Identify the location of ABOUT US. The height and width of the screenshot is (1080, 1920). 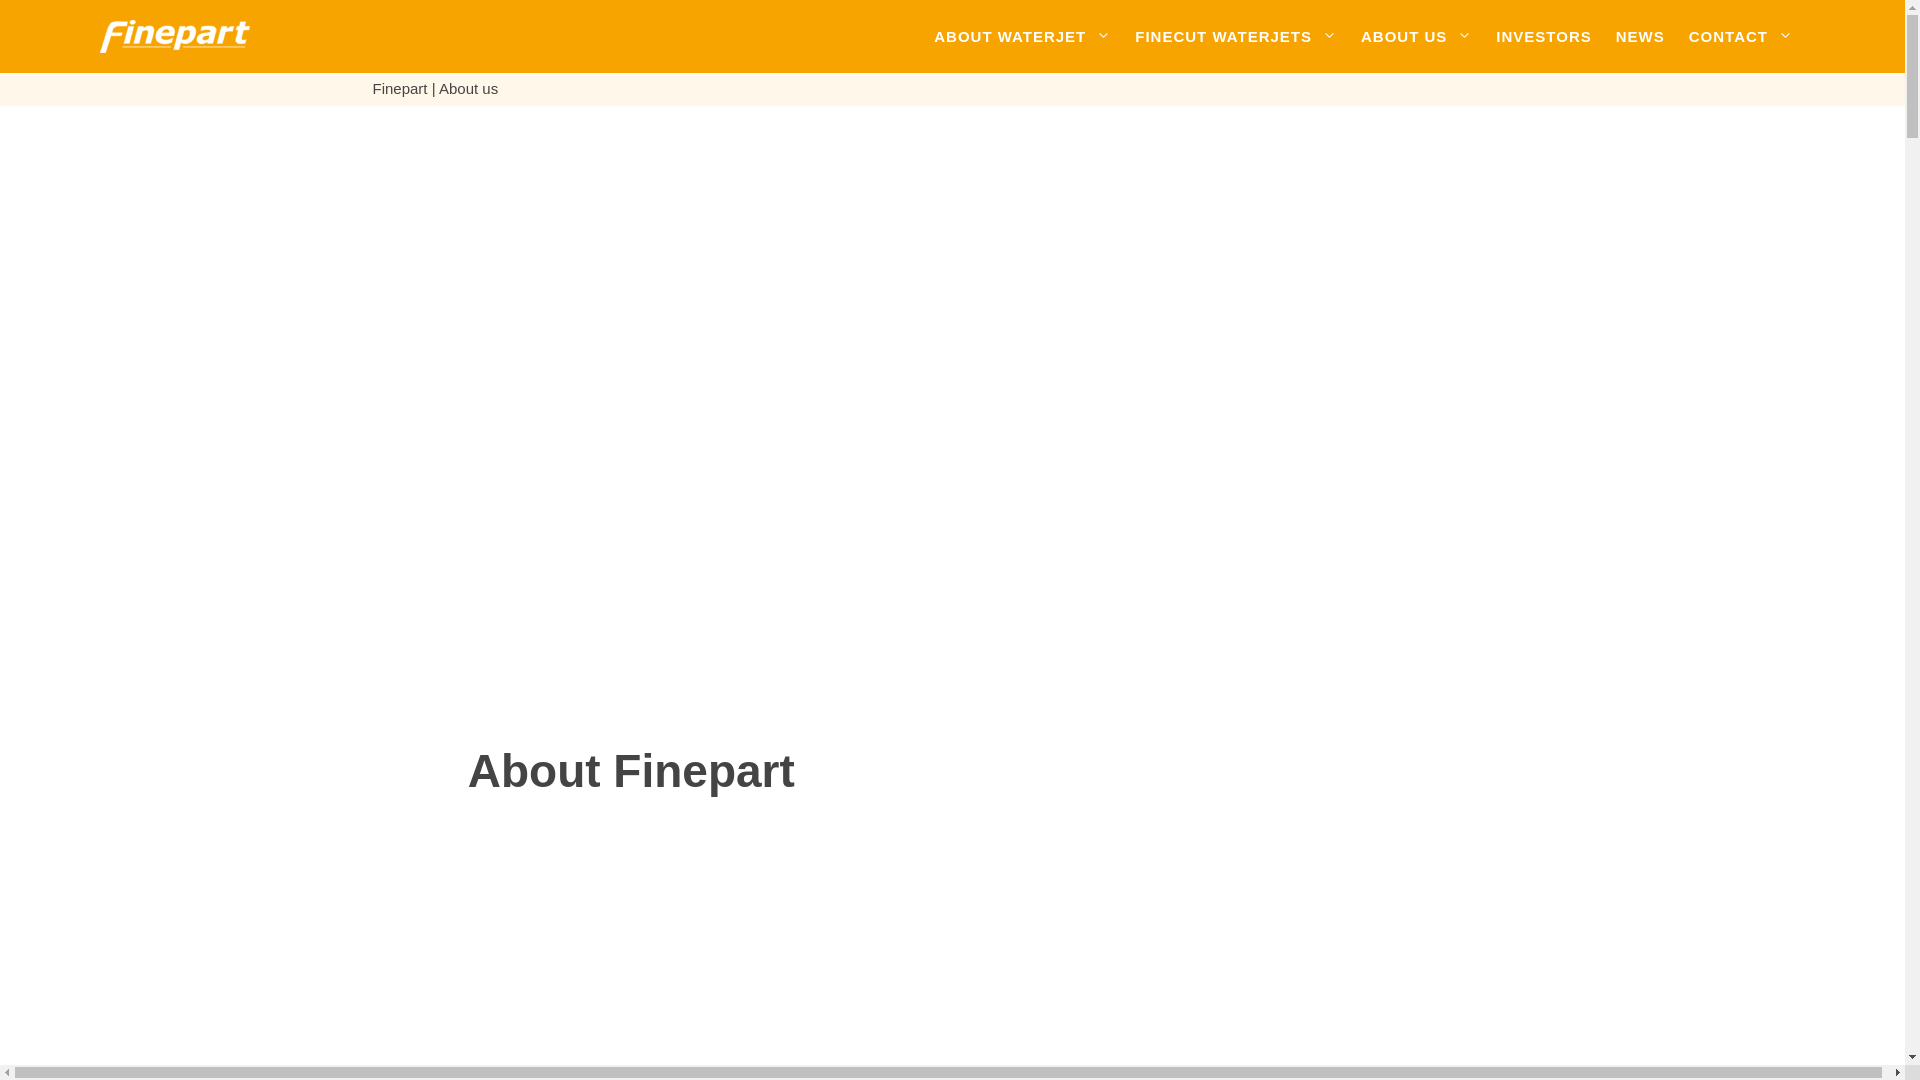
(1416, 36).